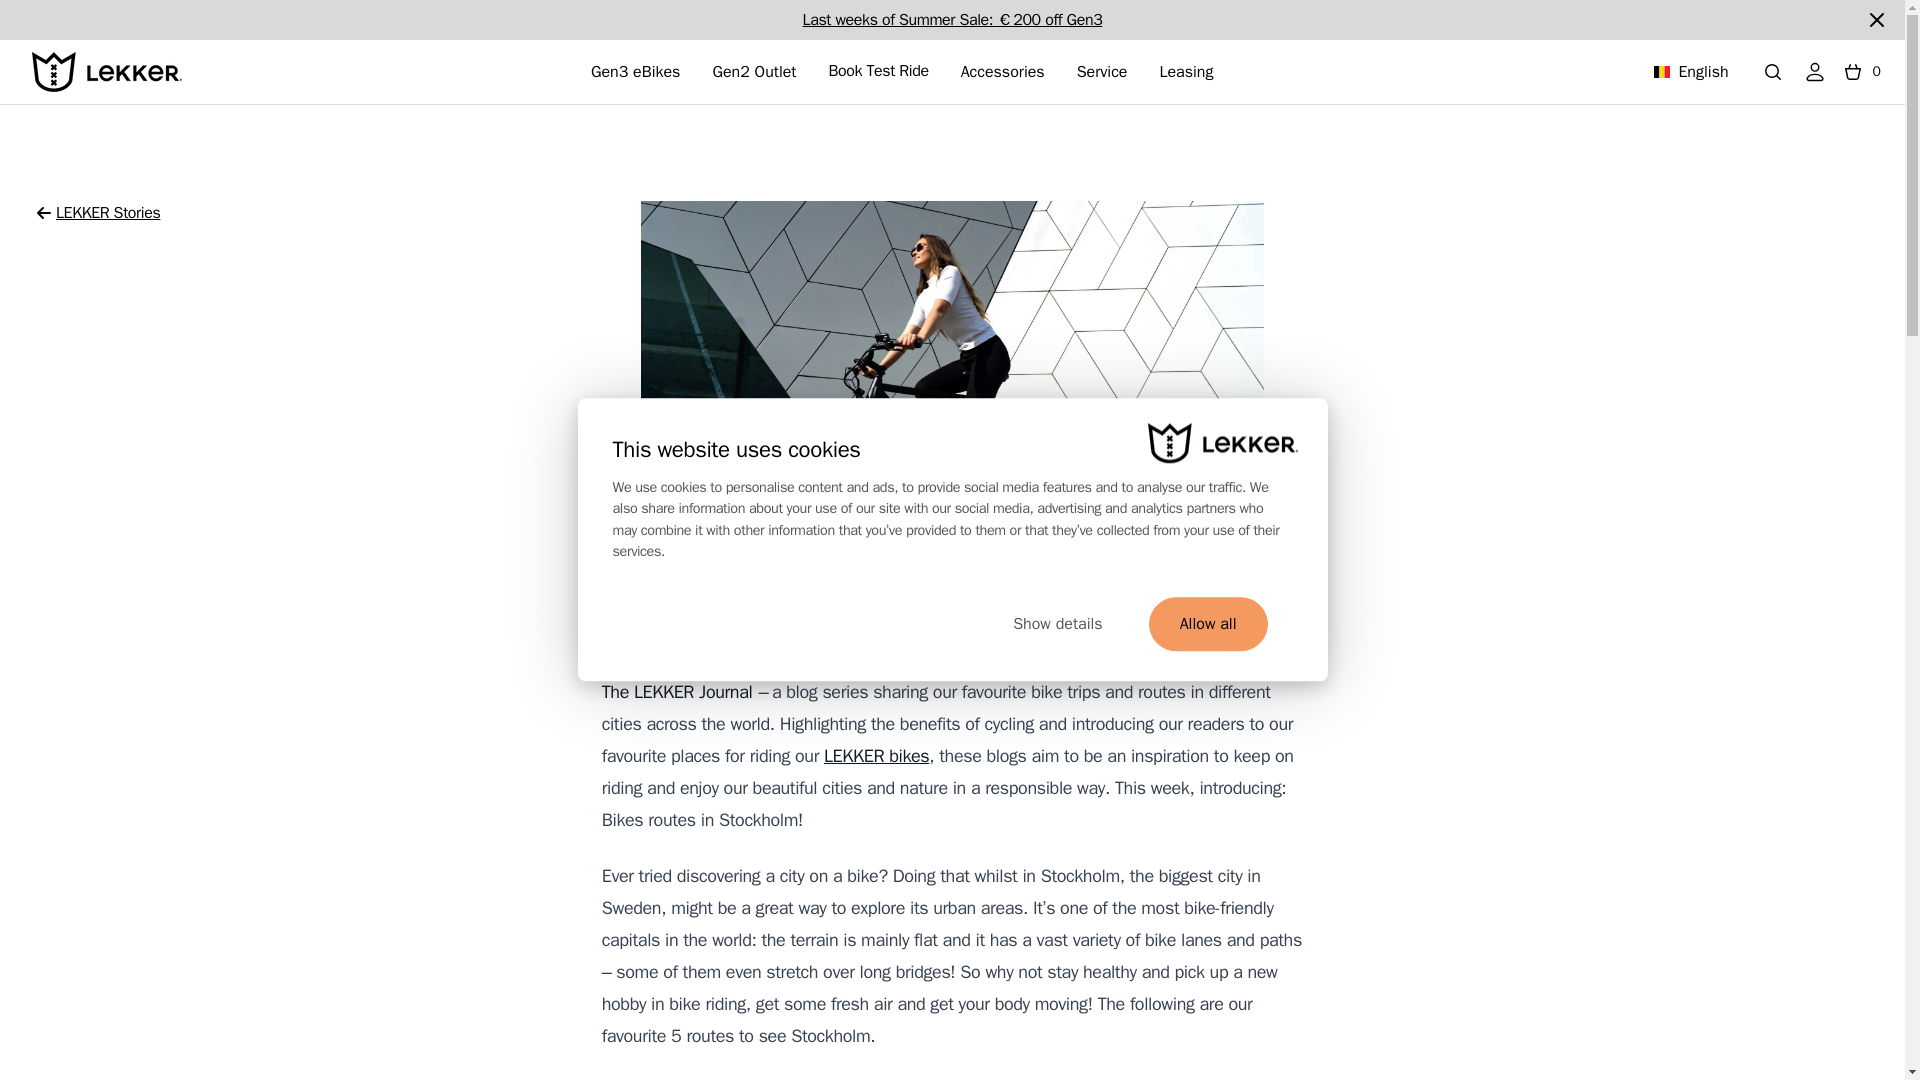  What do you see at coordinates (1876, 20) in the screenshot?
I see `Dismiss` at bounding box center [1876, 20].